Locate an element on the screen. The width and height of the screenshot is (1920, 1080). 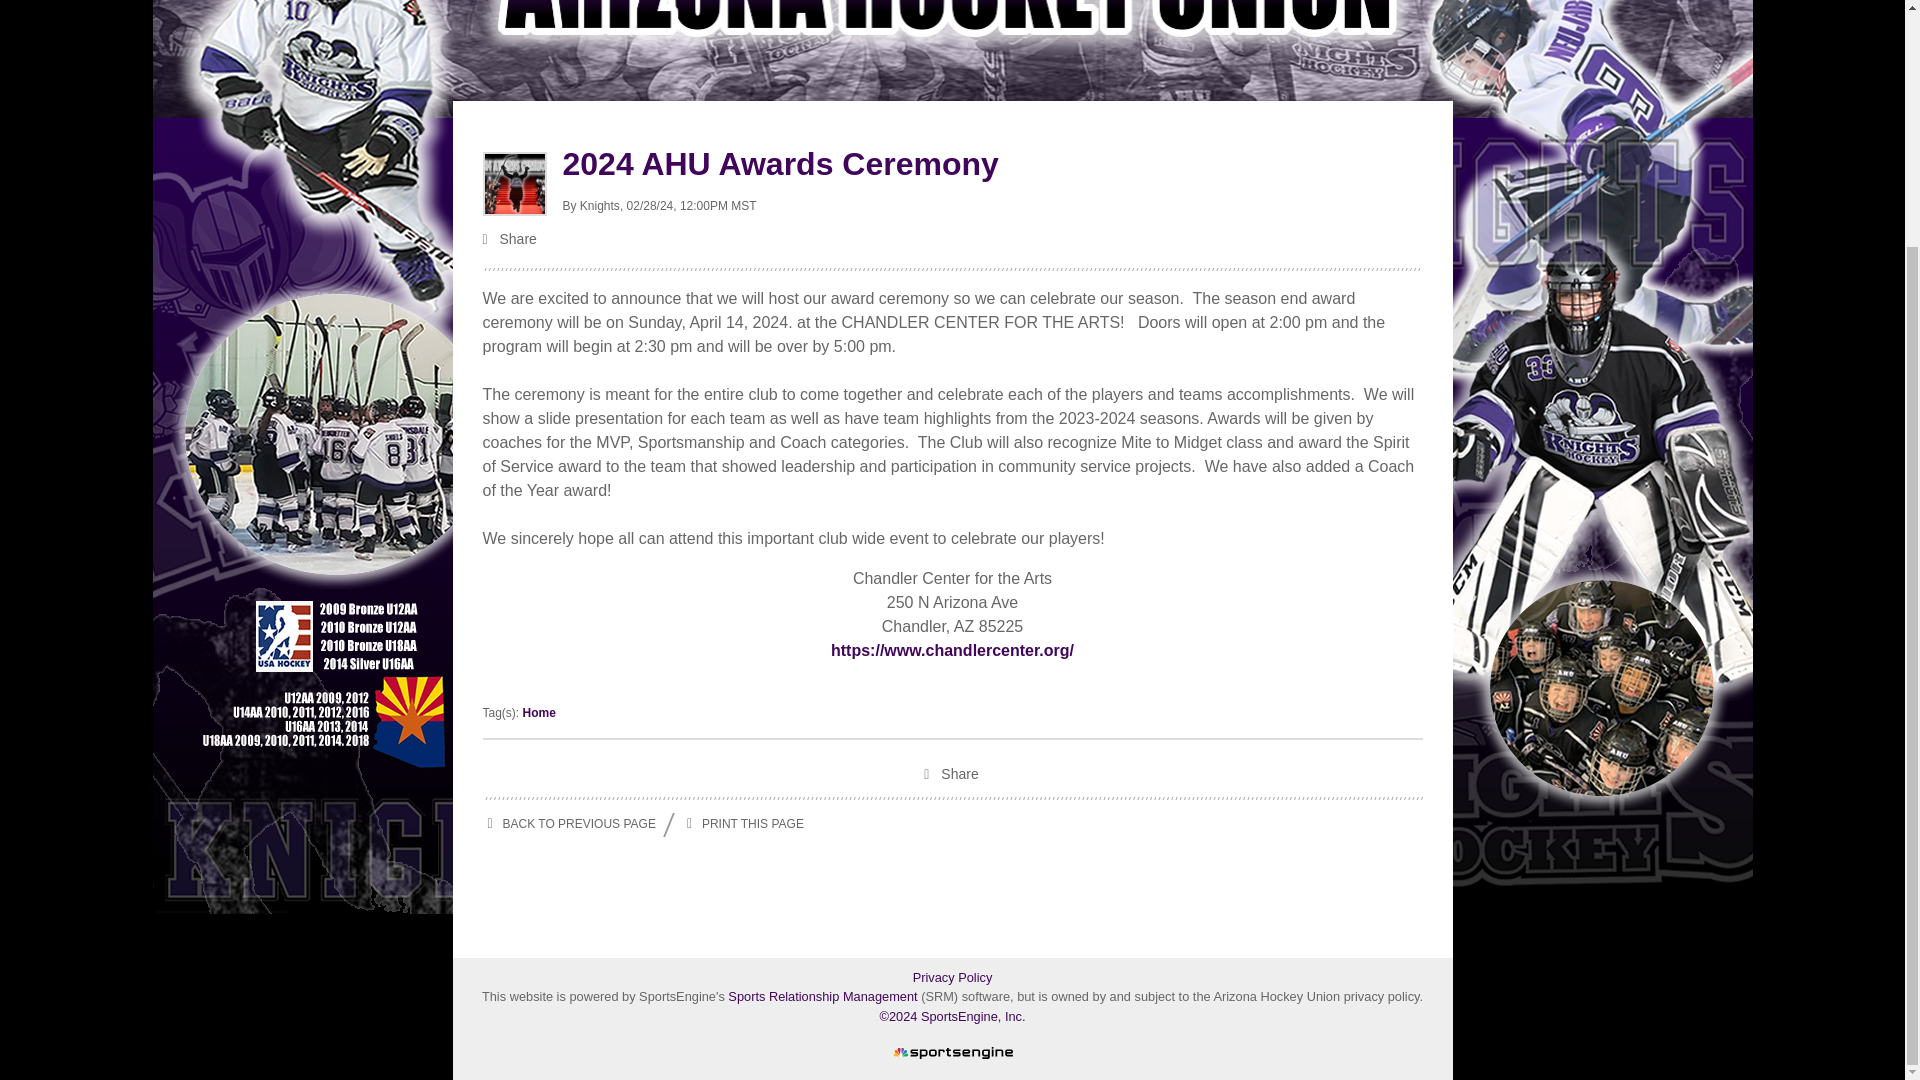
Sports Relationship Management is located at coordinates (824, 996).